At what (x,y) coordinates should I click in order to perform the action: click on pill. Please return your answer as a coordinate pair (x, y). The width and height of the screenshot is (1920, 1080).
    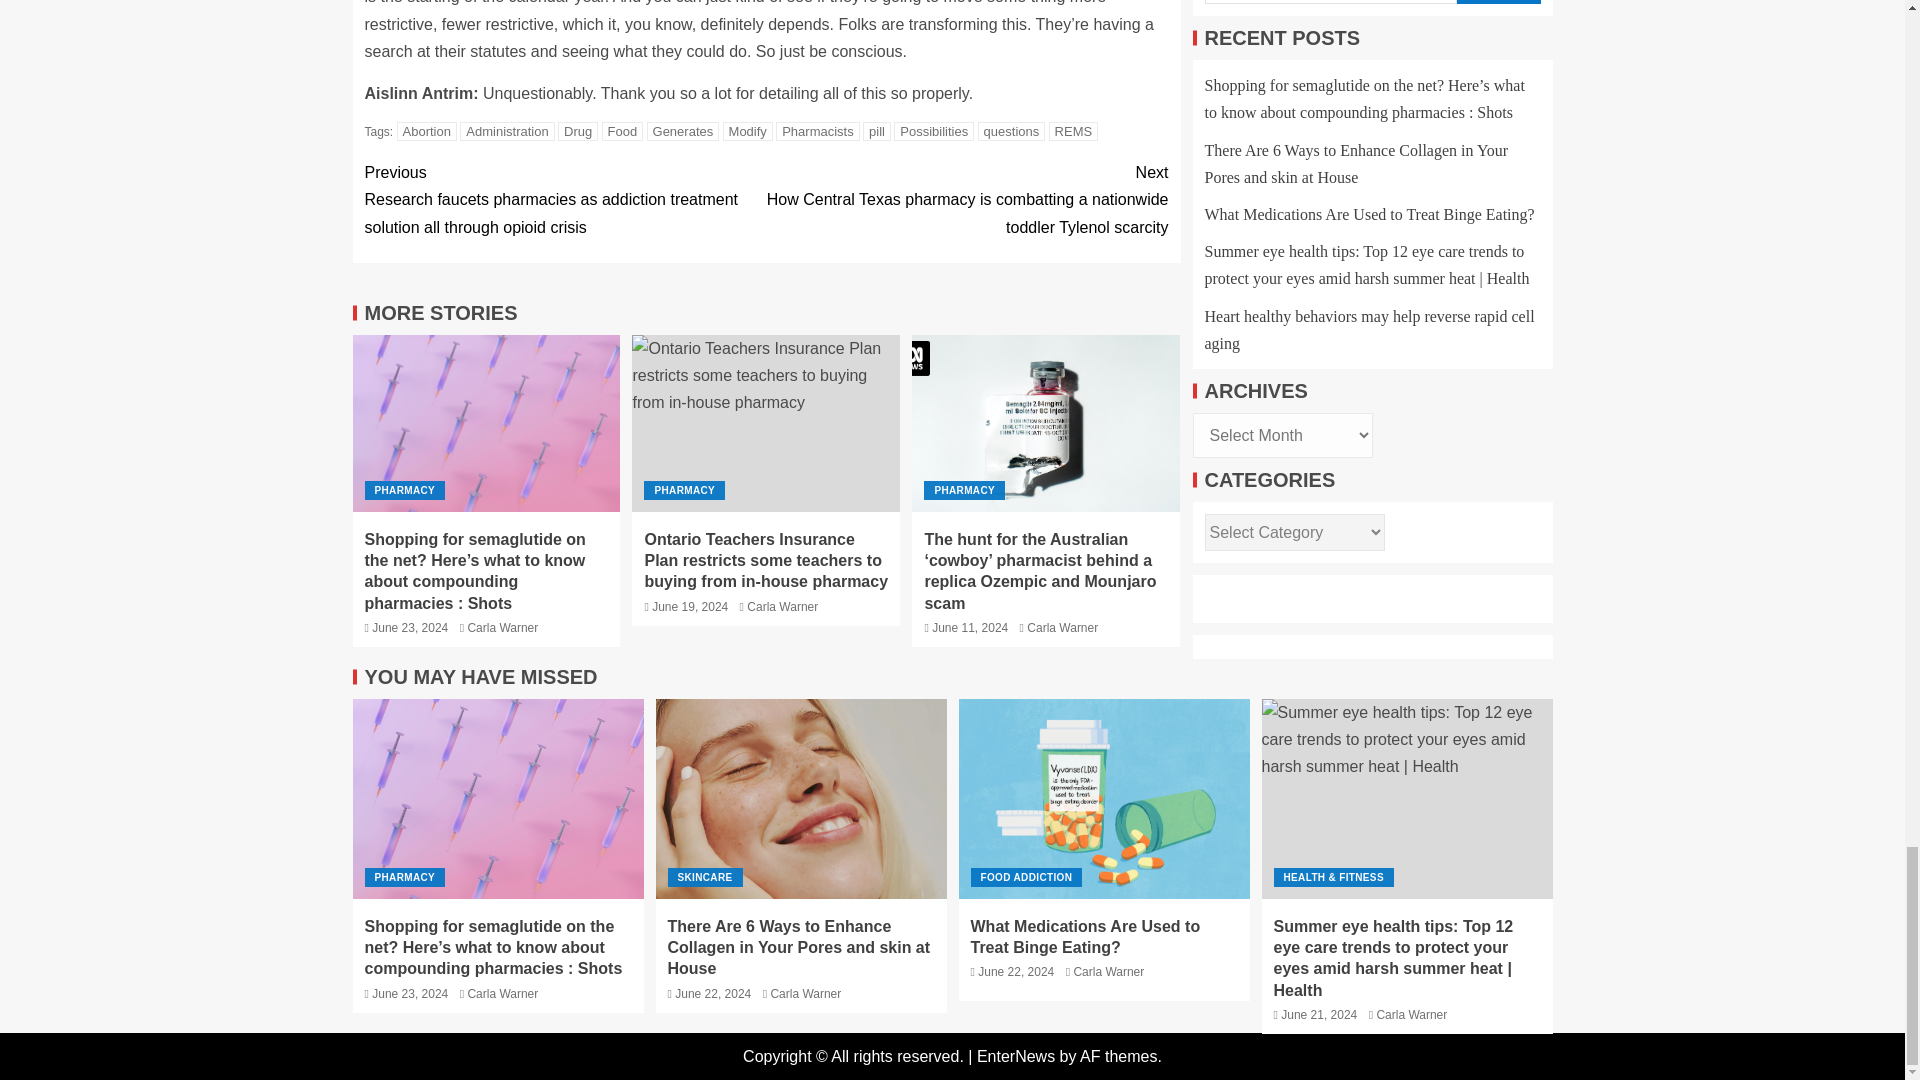
    Looking at the image, I should click on (876, 132).